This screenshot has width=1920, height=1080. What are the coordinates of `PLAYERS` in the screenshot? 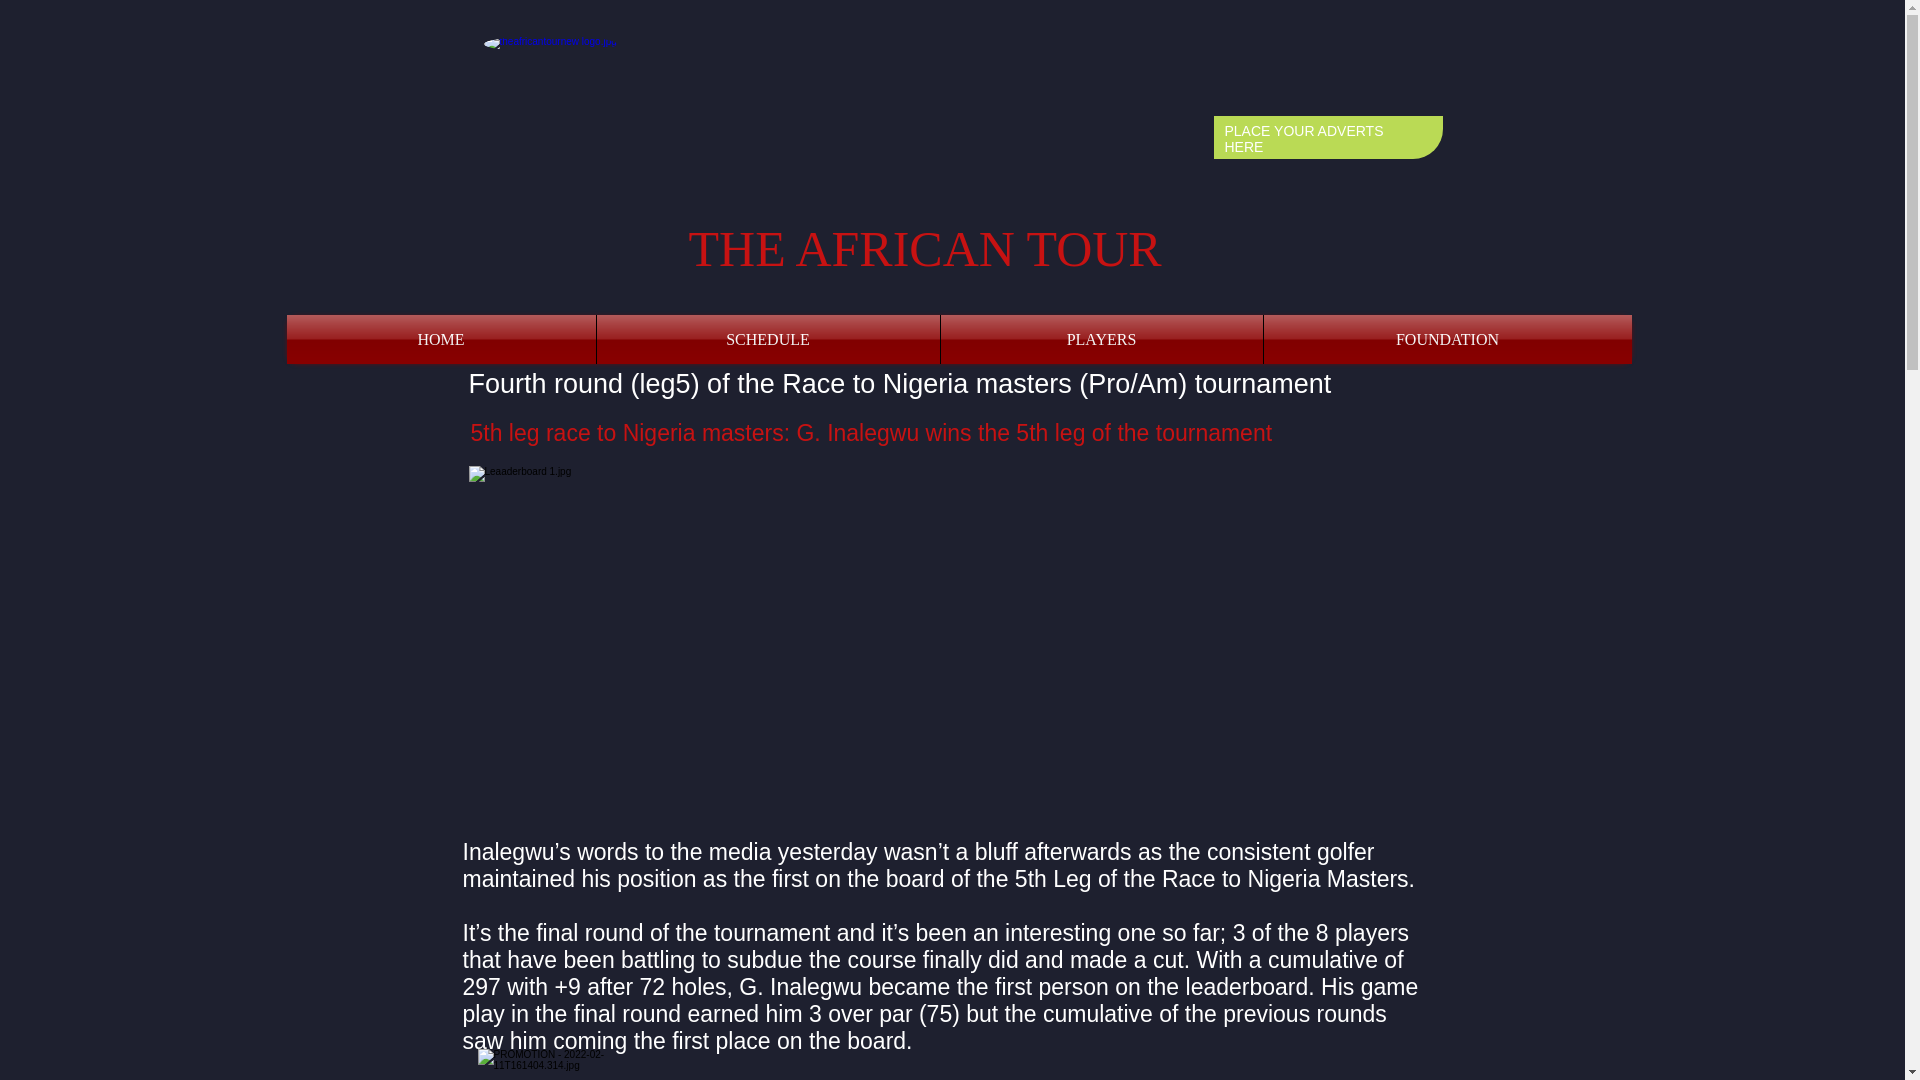 It's located at (1100, 339).